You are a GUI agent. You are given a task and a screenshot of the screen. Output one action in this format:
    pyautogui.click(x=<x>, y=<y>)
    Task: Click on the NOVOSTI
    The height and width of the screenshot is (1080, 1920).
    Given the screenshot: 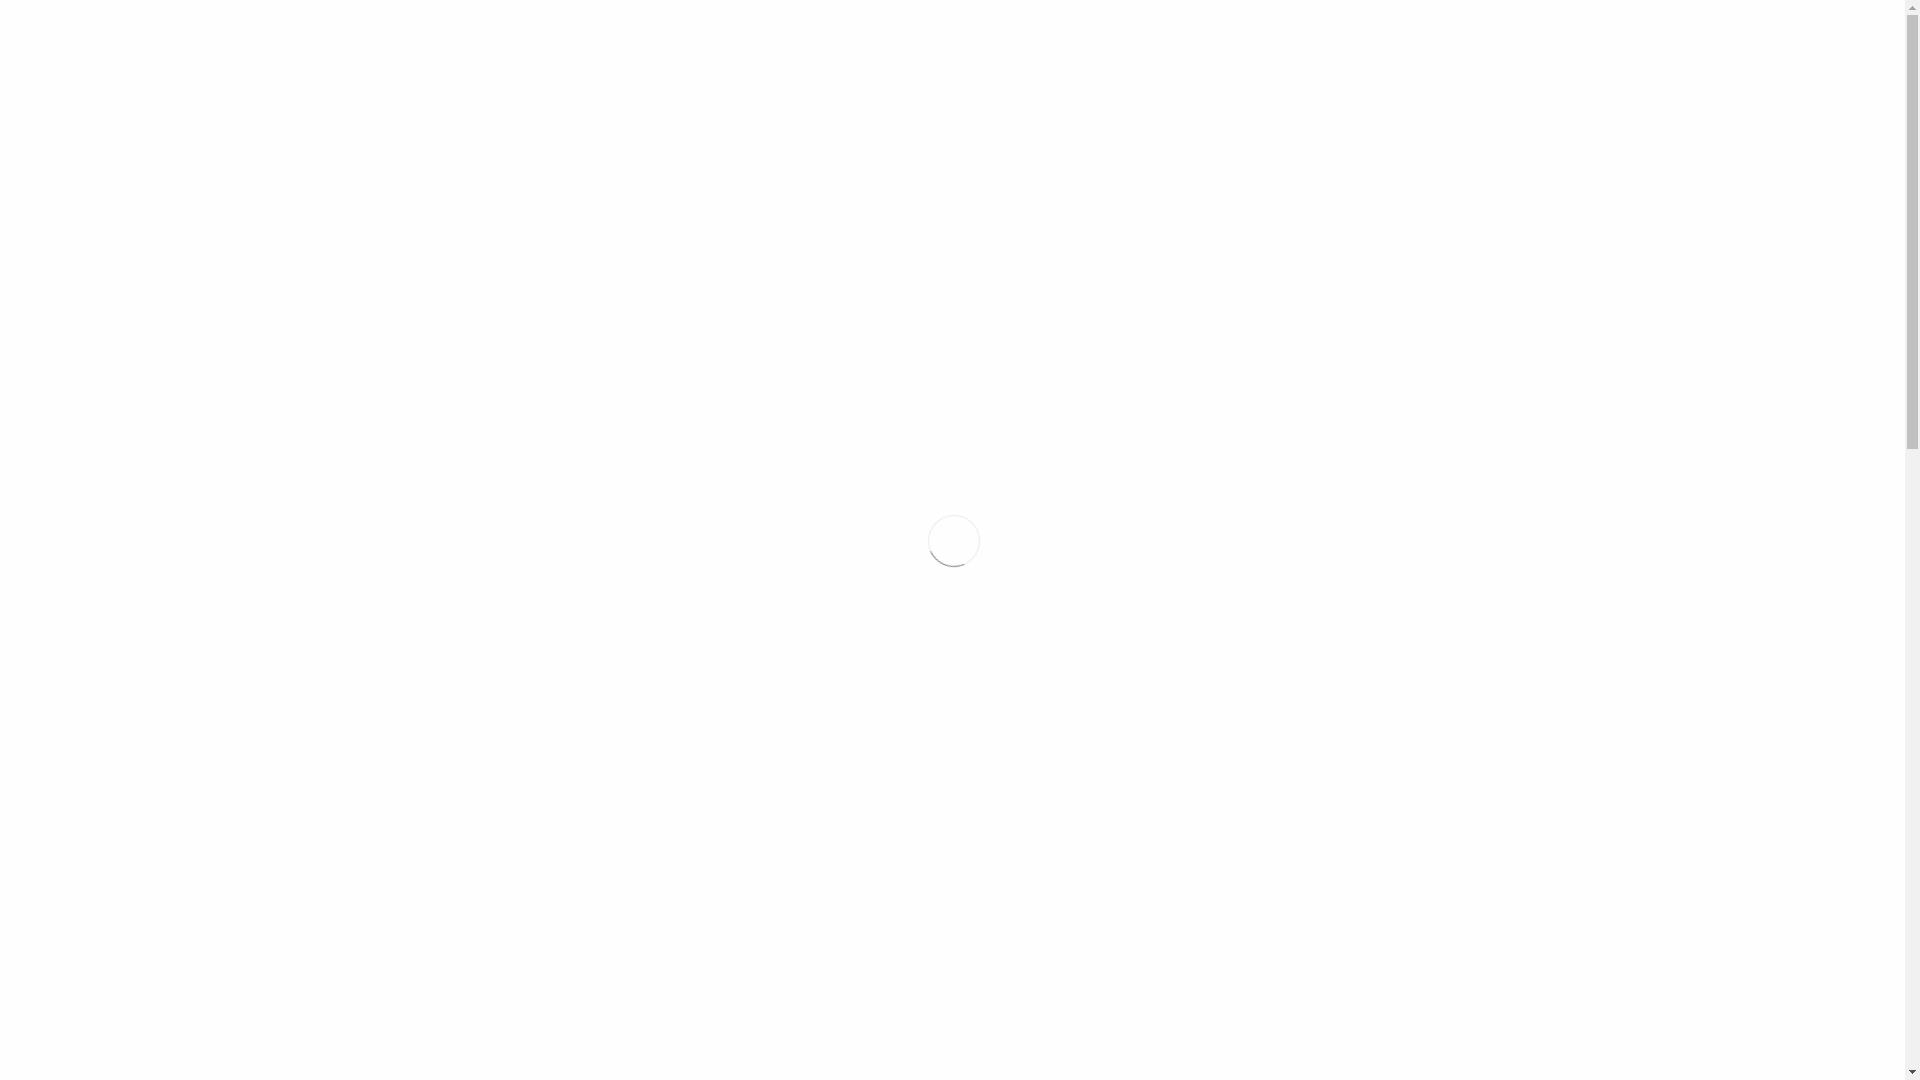 What is the action you would take?
    pyautogui.click(x=810, y=147)
    